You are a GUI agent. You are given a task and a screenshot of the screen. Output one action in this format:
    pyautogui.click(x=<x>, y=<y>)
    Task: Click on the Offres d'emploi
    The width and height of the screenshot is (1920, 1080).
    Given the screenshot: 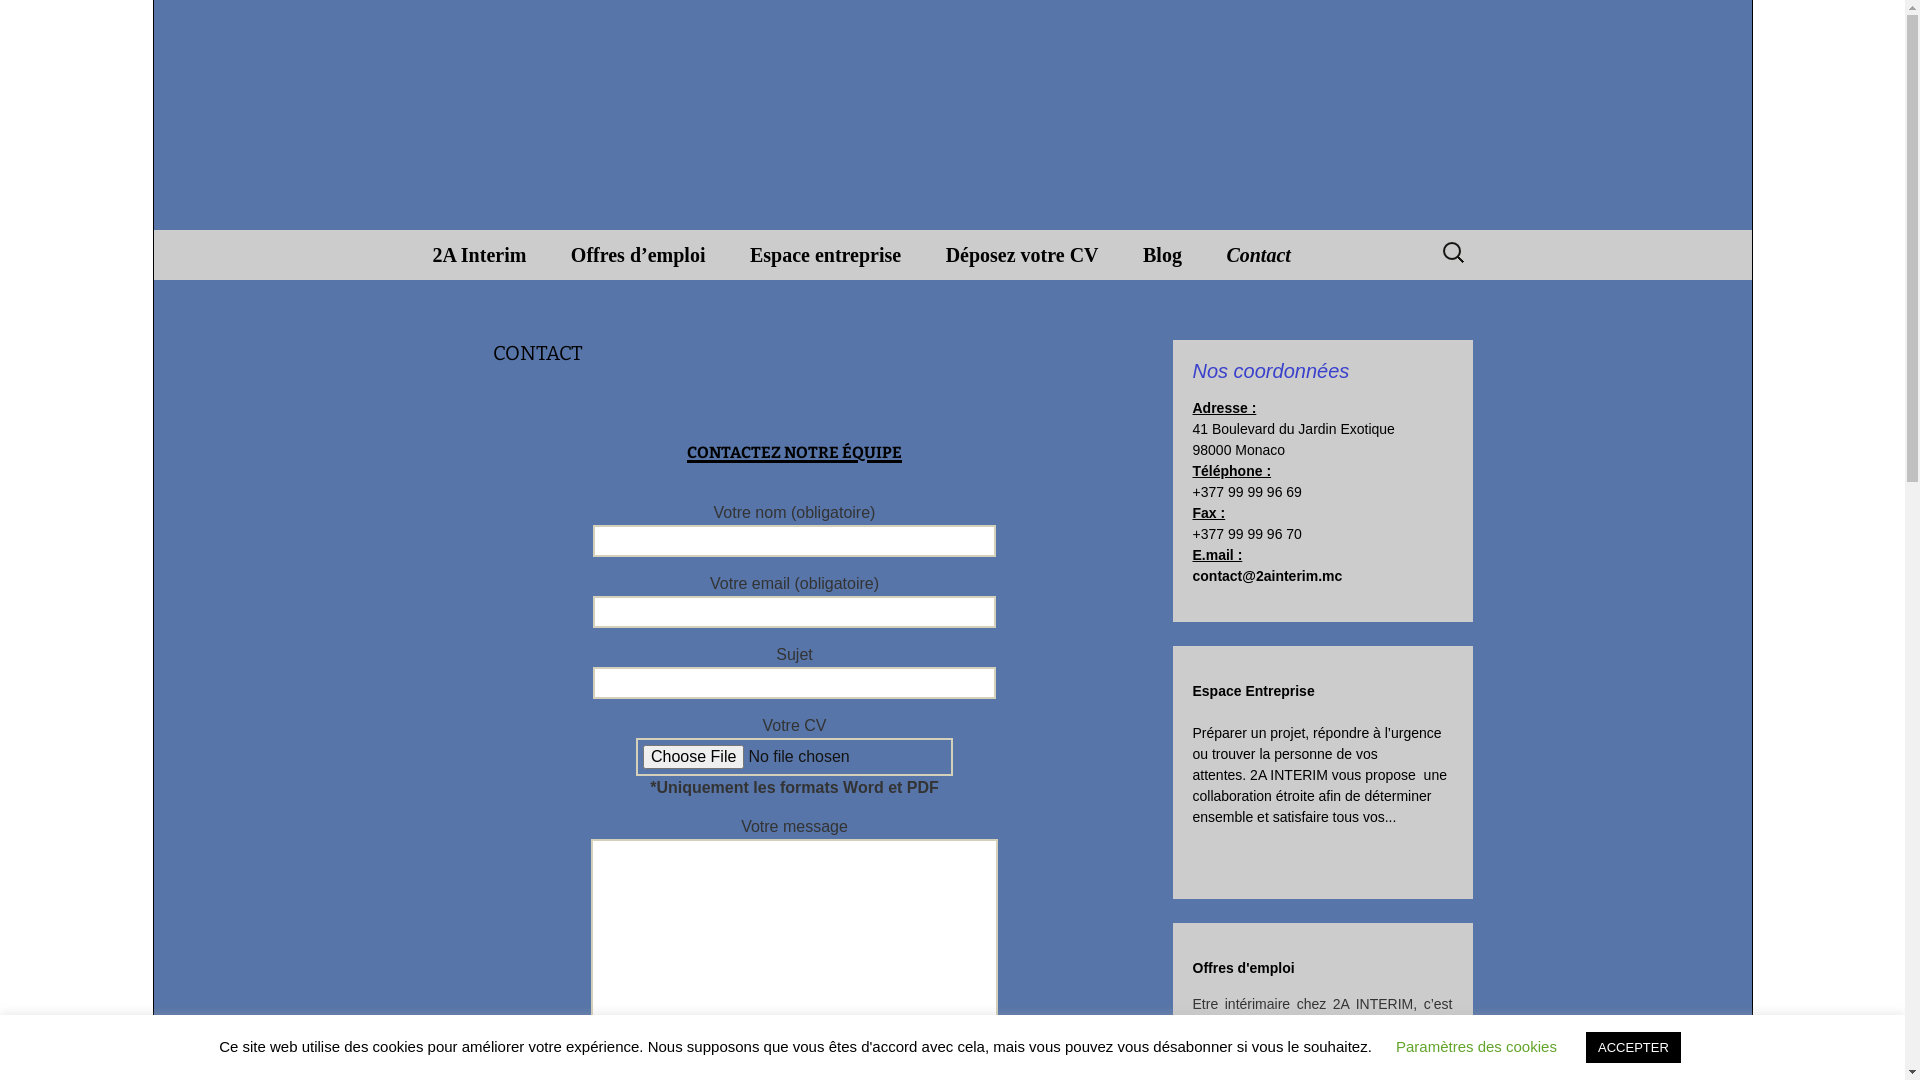 What is the action you would take?
    pyautogui.click(x=1243, y=968)
    